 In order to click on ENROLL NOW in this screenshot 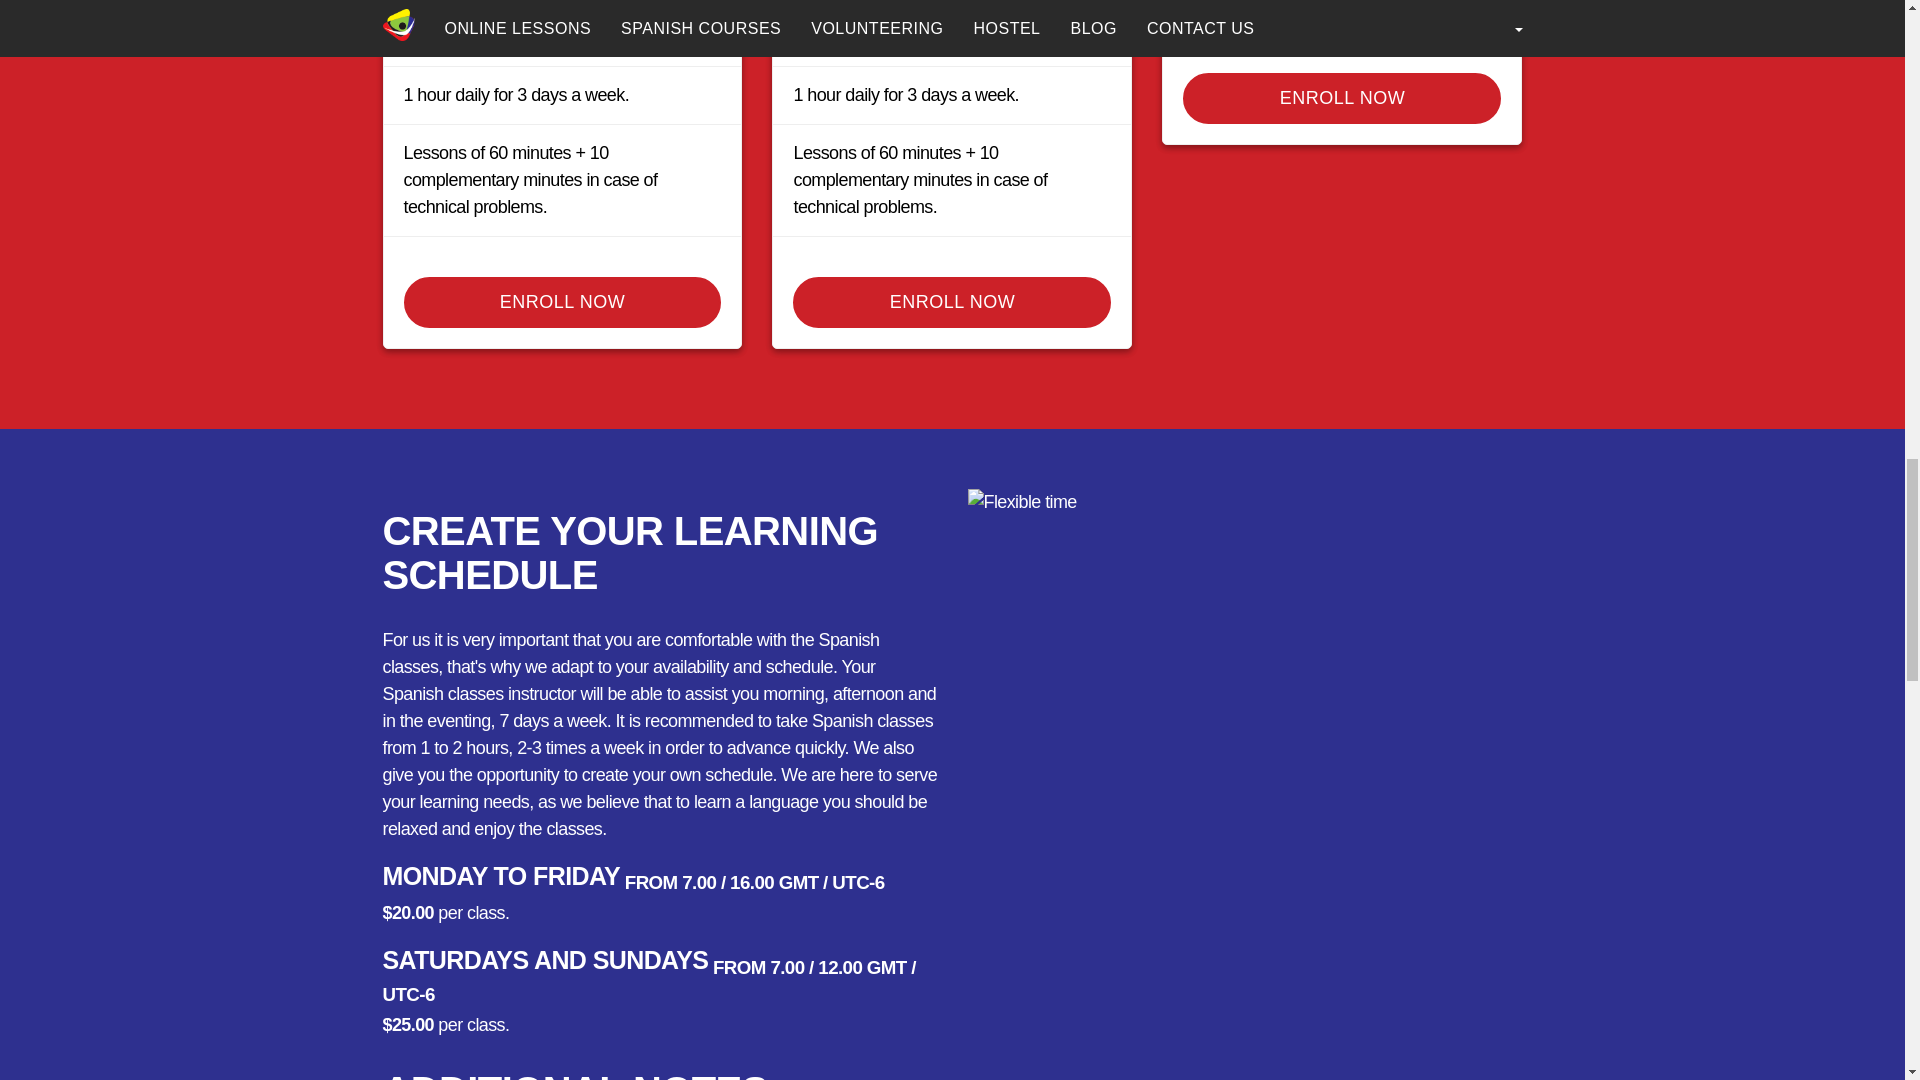, I will do `click(1342, 98)`.